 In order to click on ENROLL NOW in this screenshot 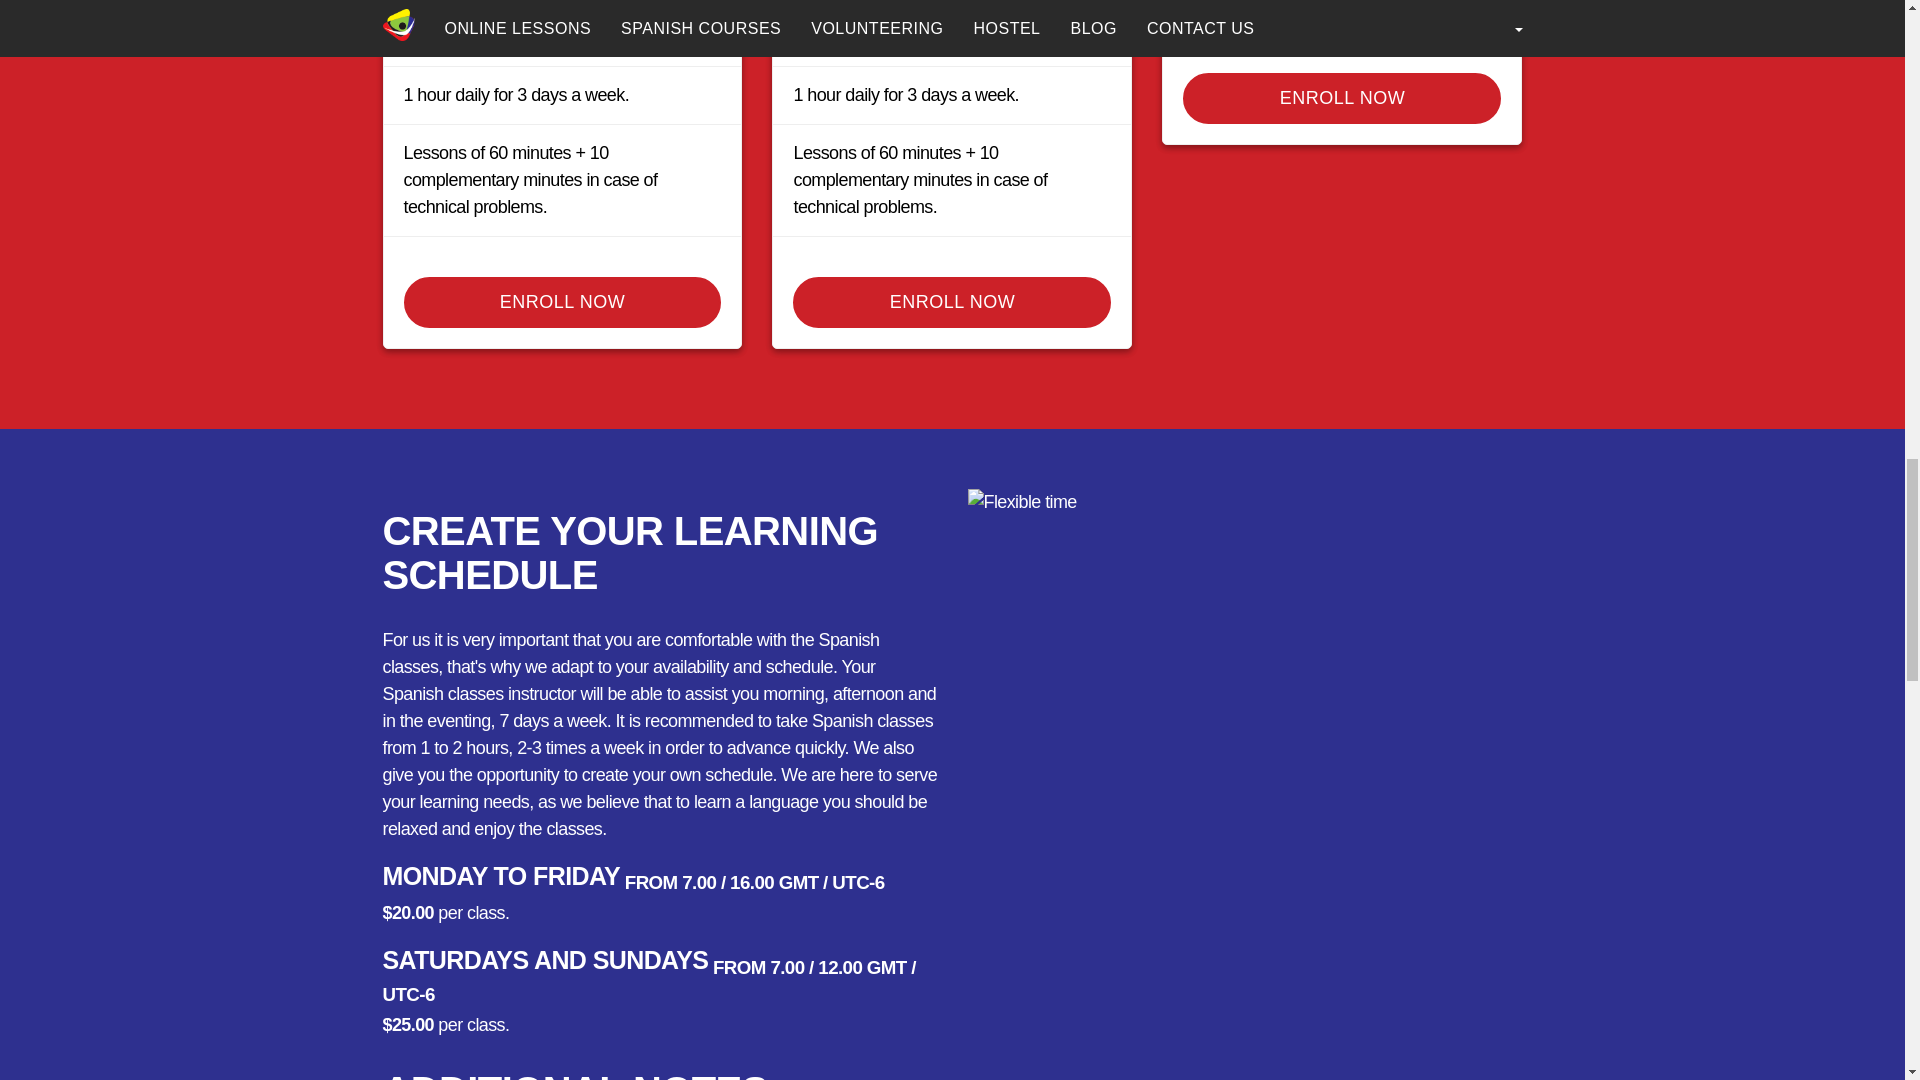, I will do `click(1342, 98)`.